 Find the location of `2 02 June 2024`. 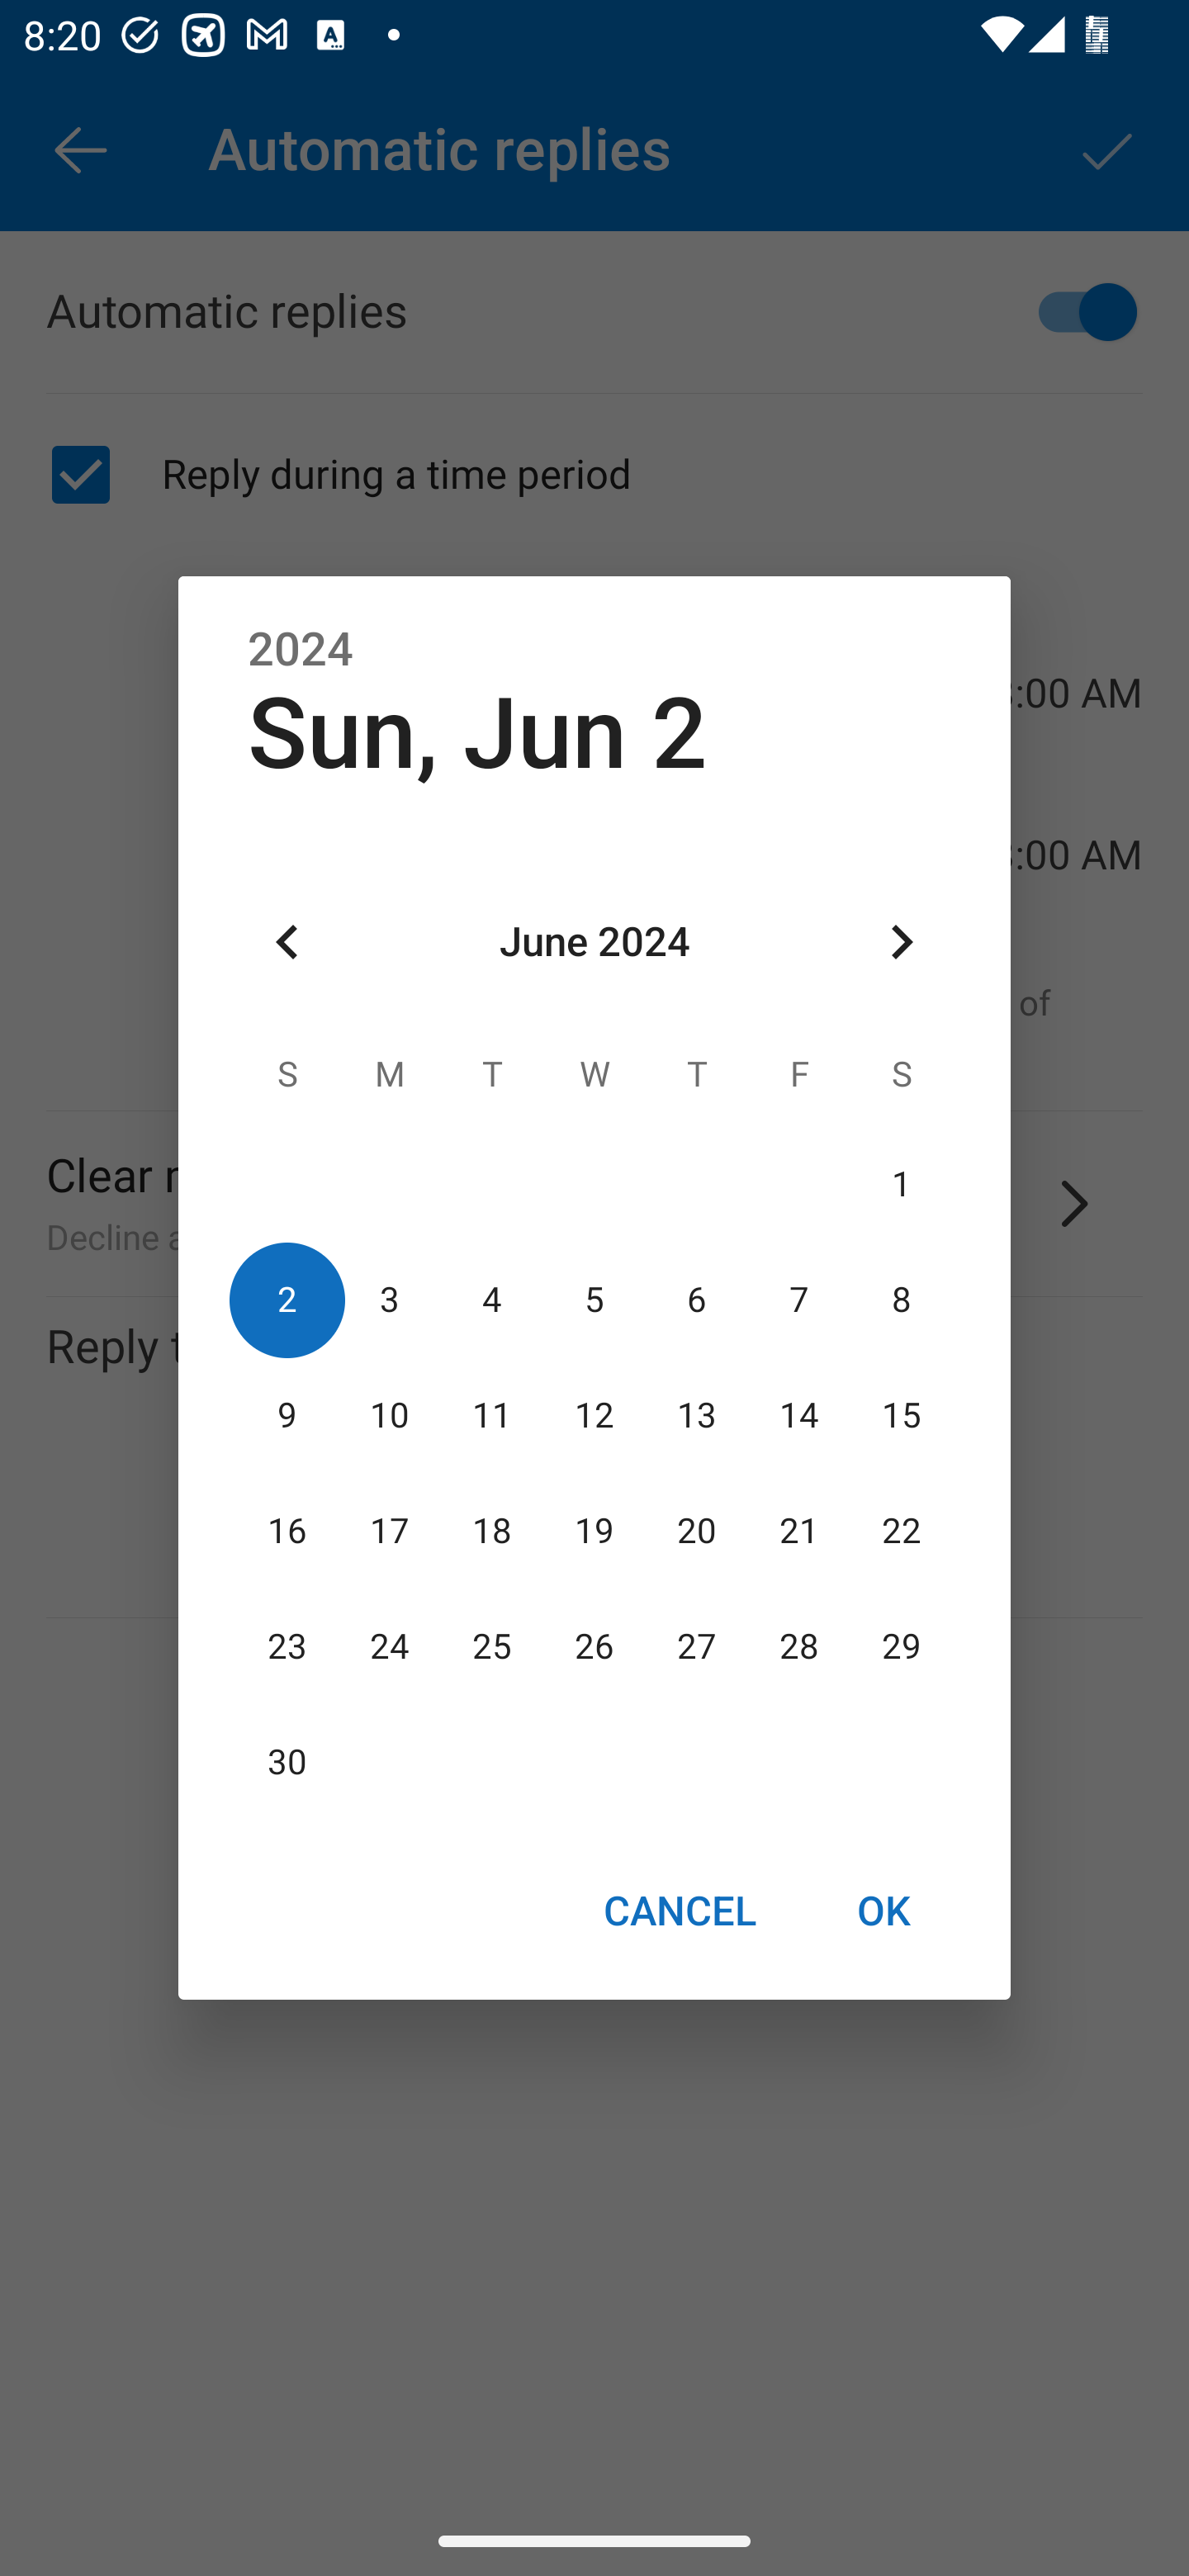

2 02 June 2024 is located at coordinates (287, 1300).